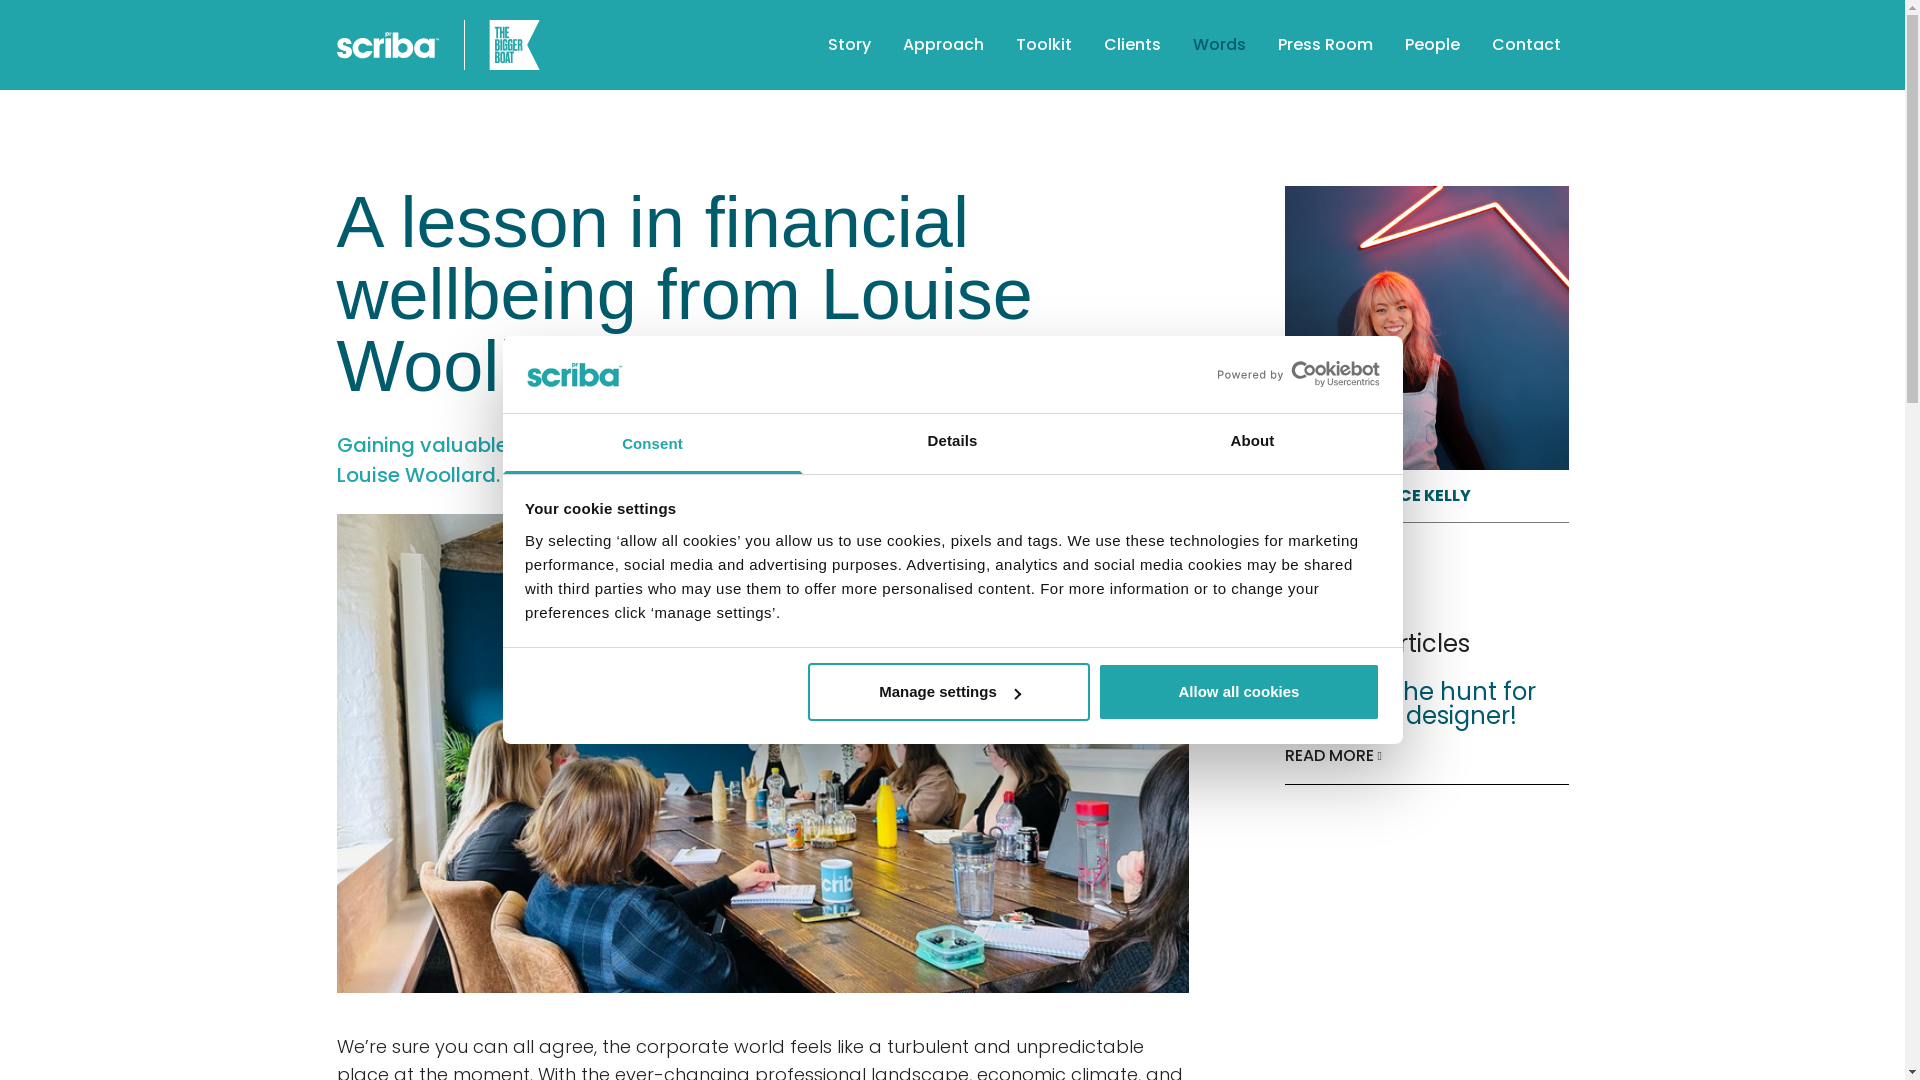 The height and width of the screenshot is (1080, 1920). What do you see at coordinates (949, 692) in the screenshot?
I see `Manage settings` at bounding box center [949, 692].